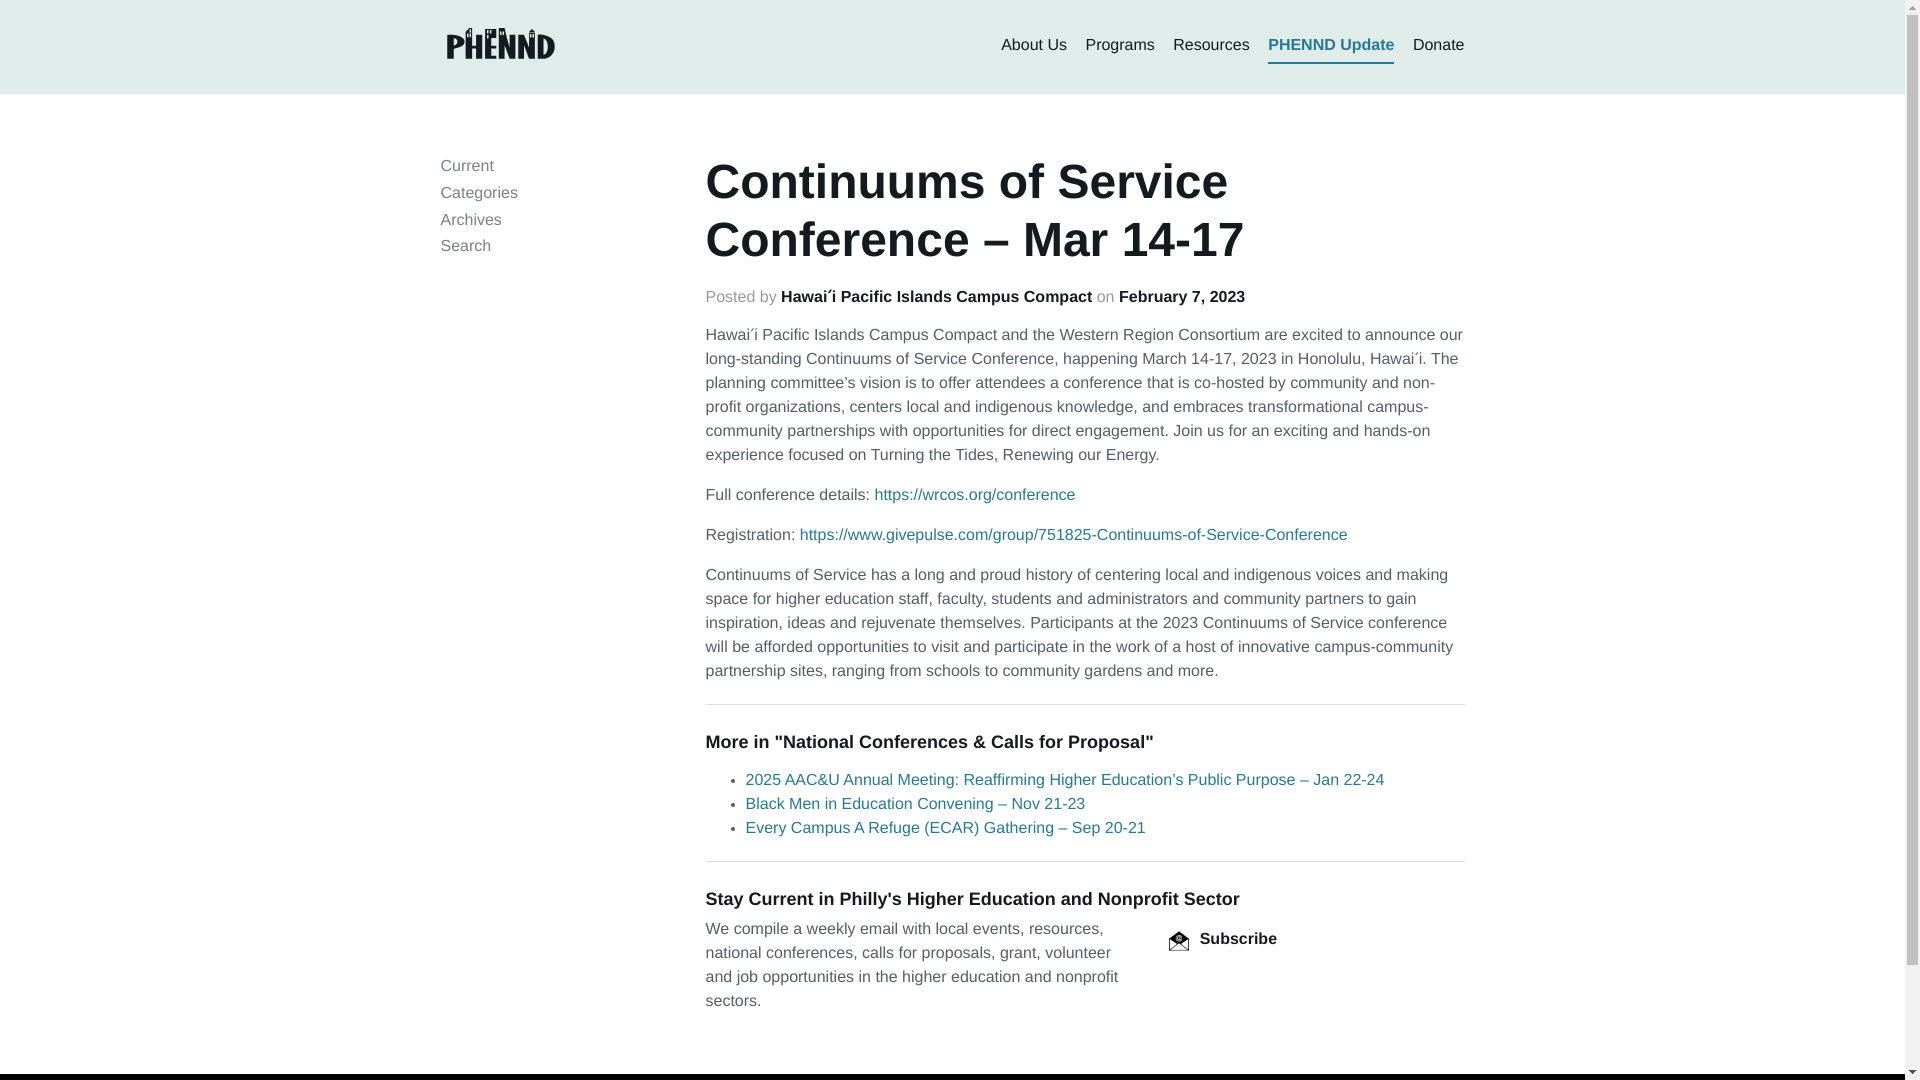 The height and width of the screenshot is (1080, 1920). What do you see at coordinates (1222, 939) in the screenshot?
I see `Subscribe` at bounding box center [1222, 939].